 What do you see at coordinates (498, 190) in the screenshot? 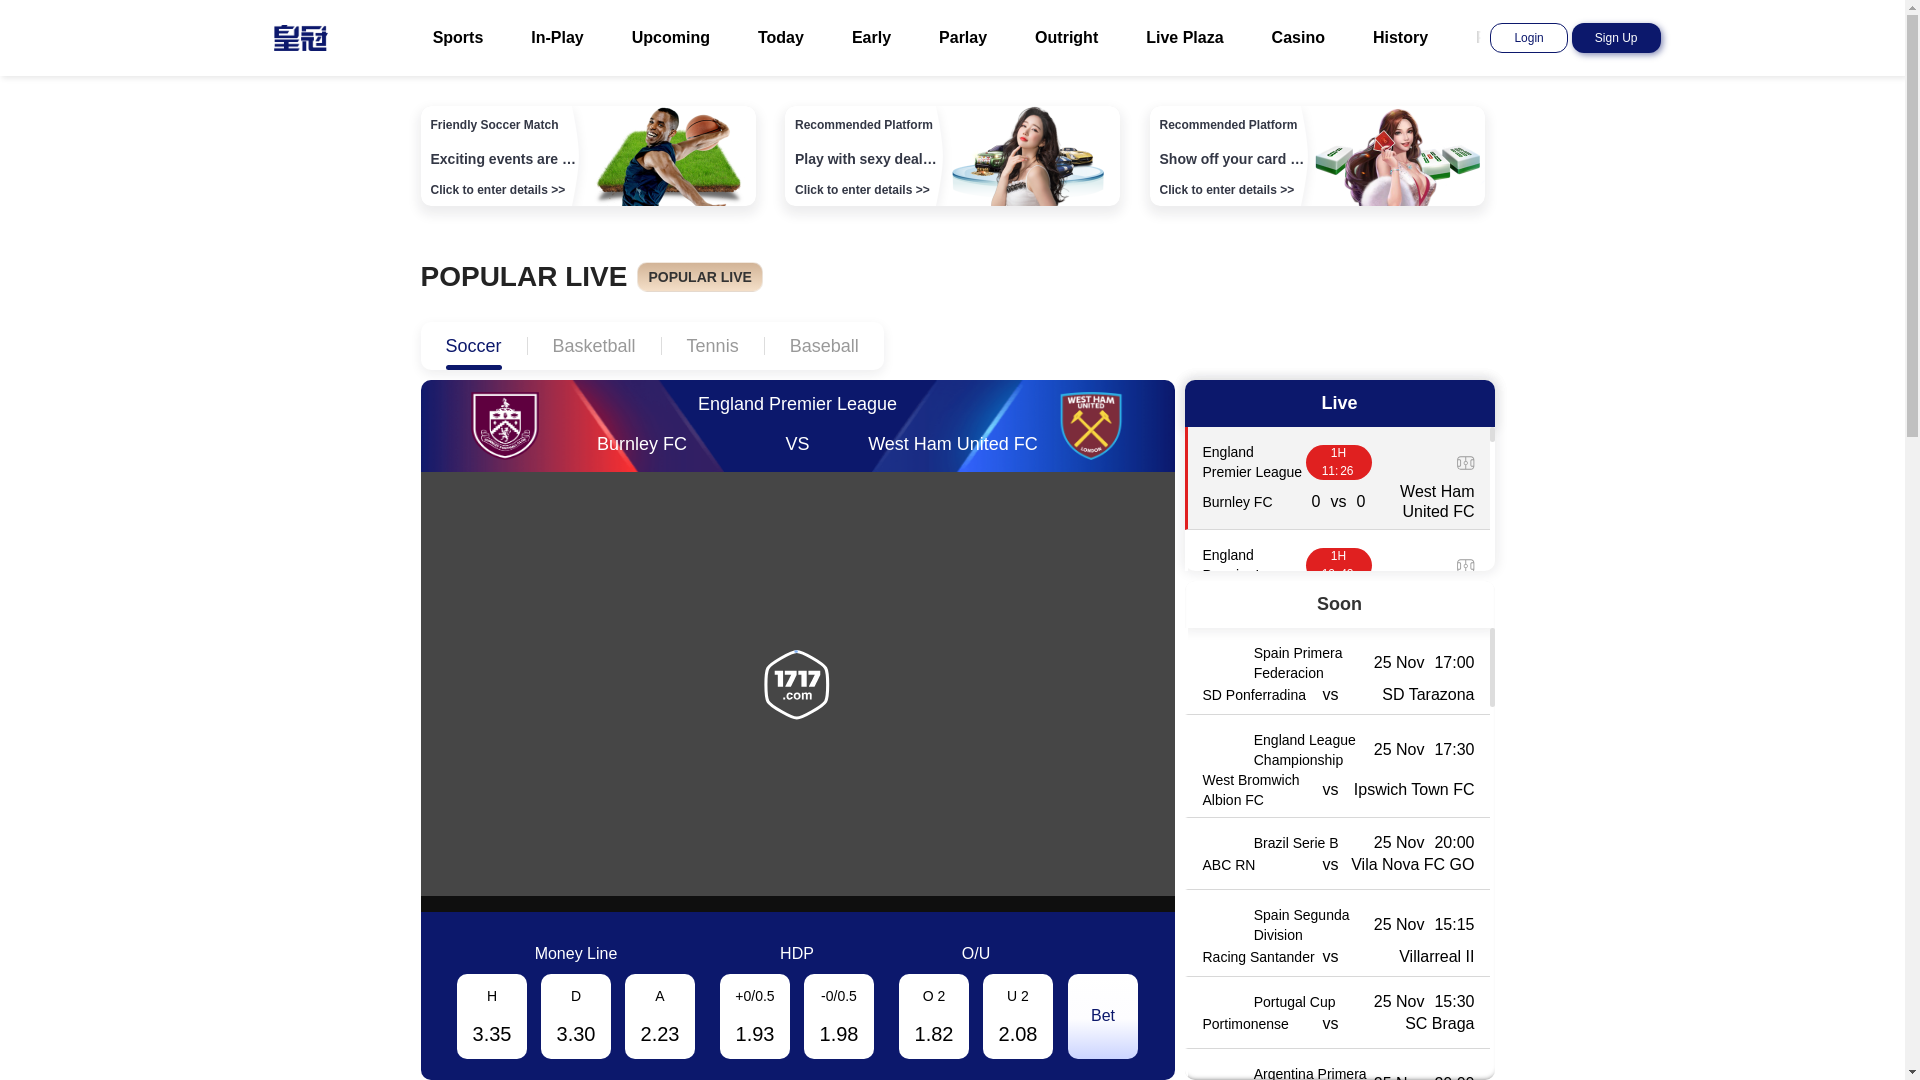
I see `Click to enter details >>` at bounding box center [498, 190].